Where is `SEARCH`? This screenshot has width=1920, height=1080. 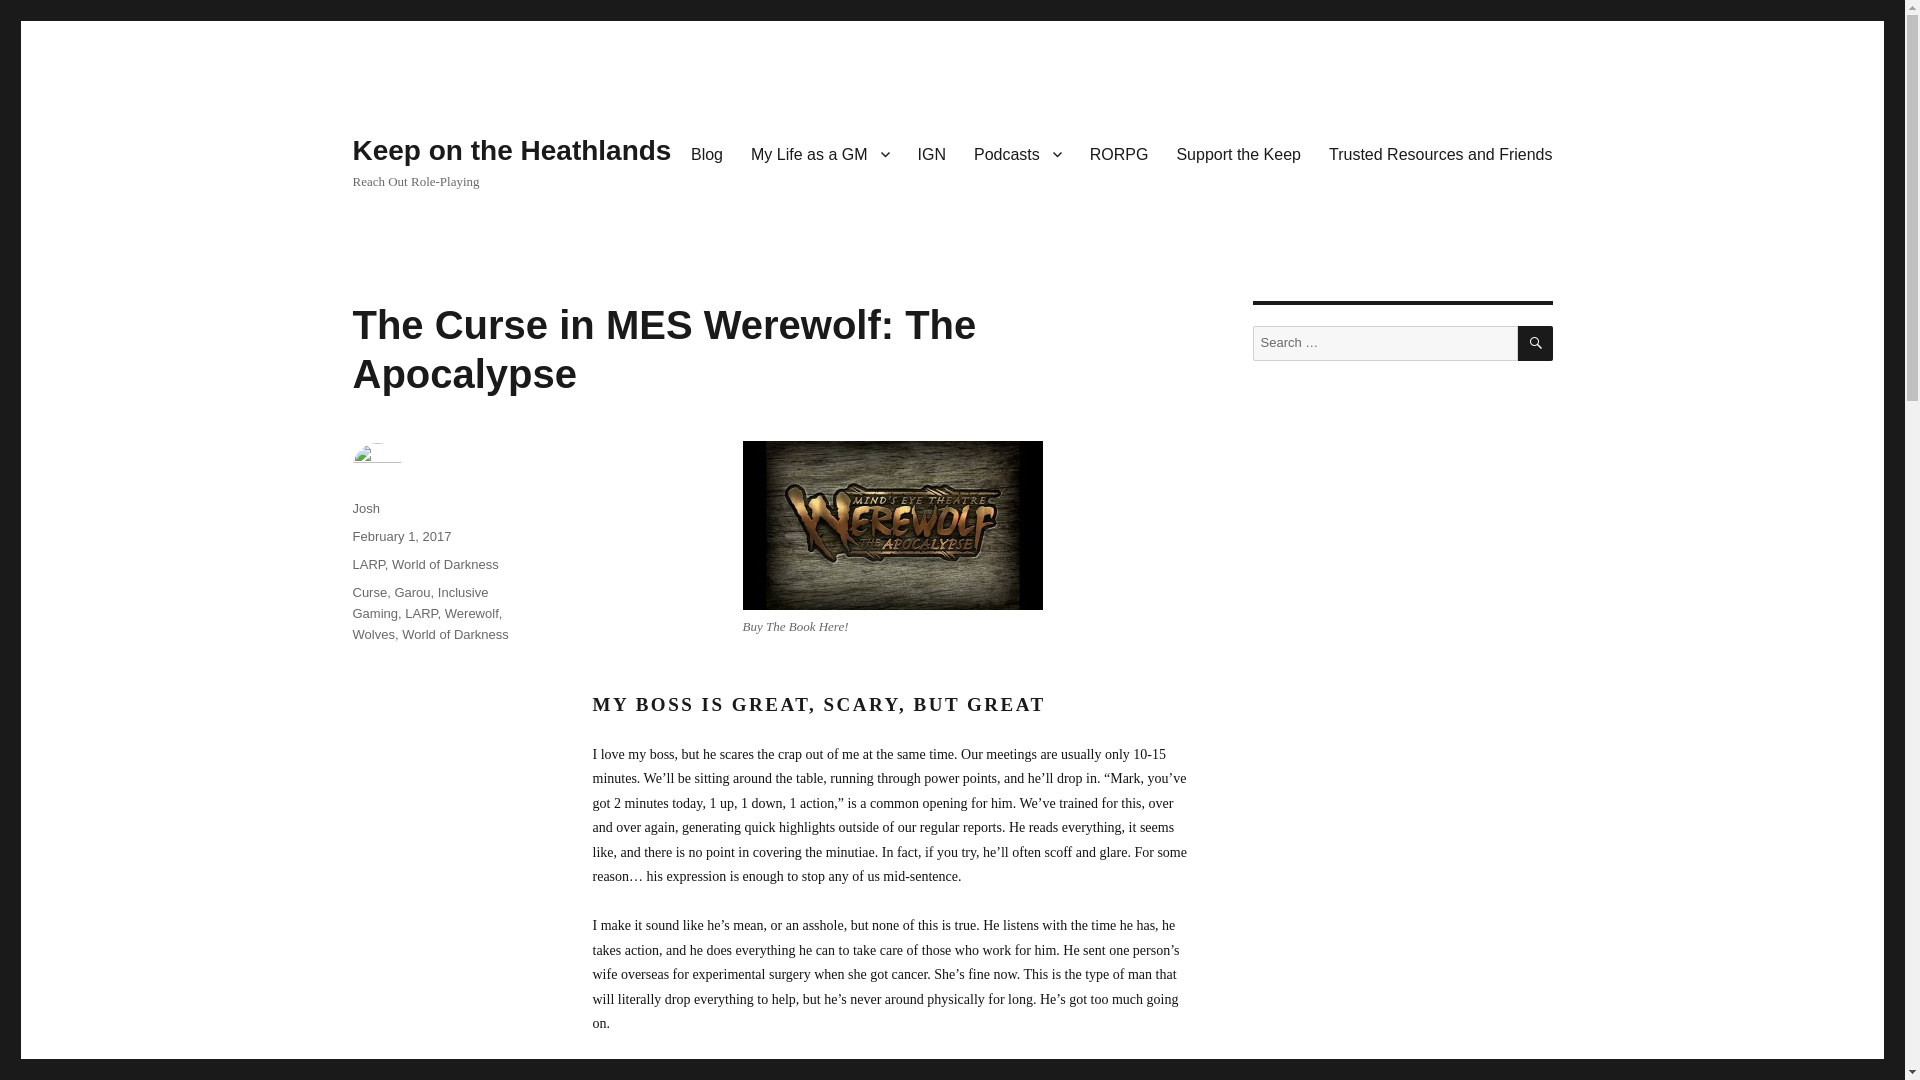
SEARCH is located at coordinates (1536, 343).